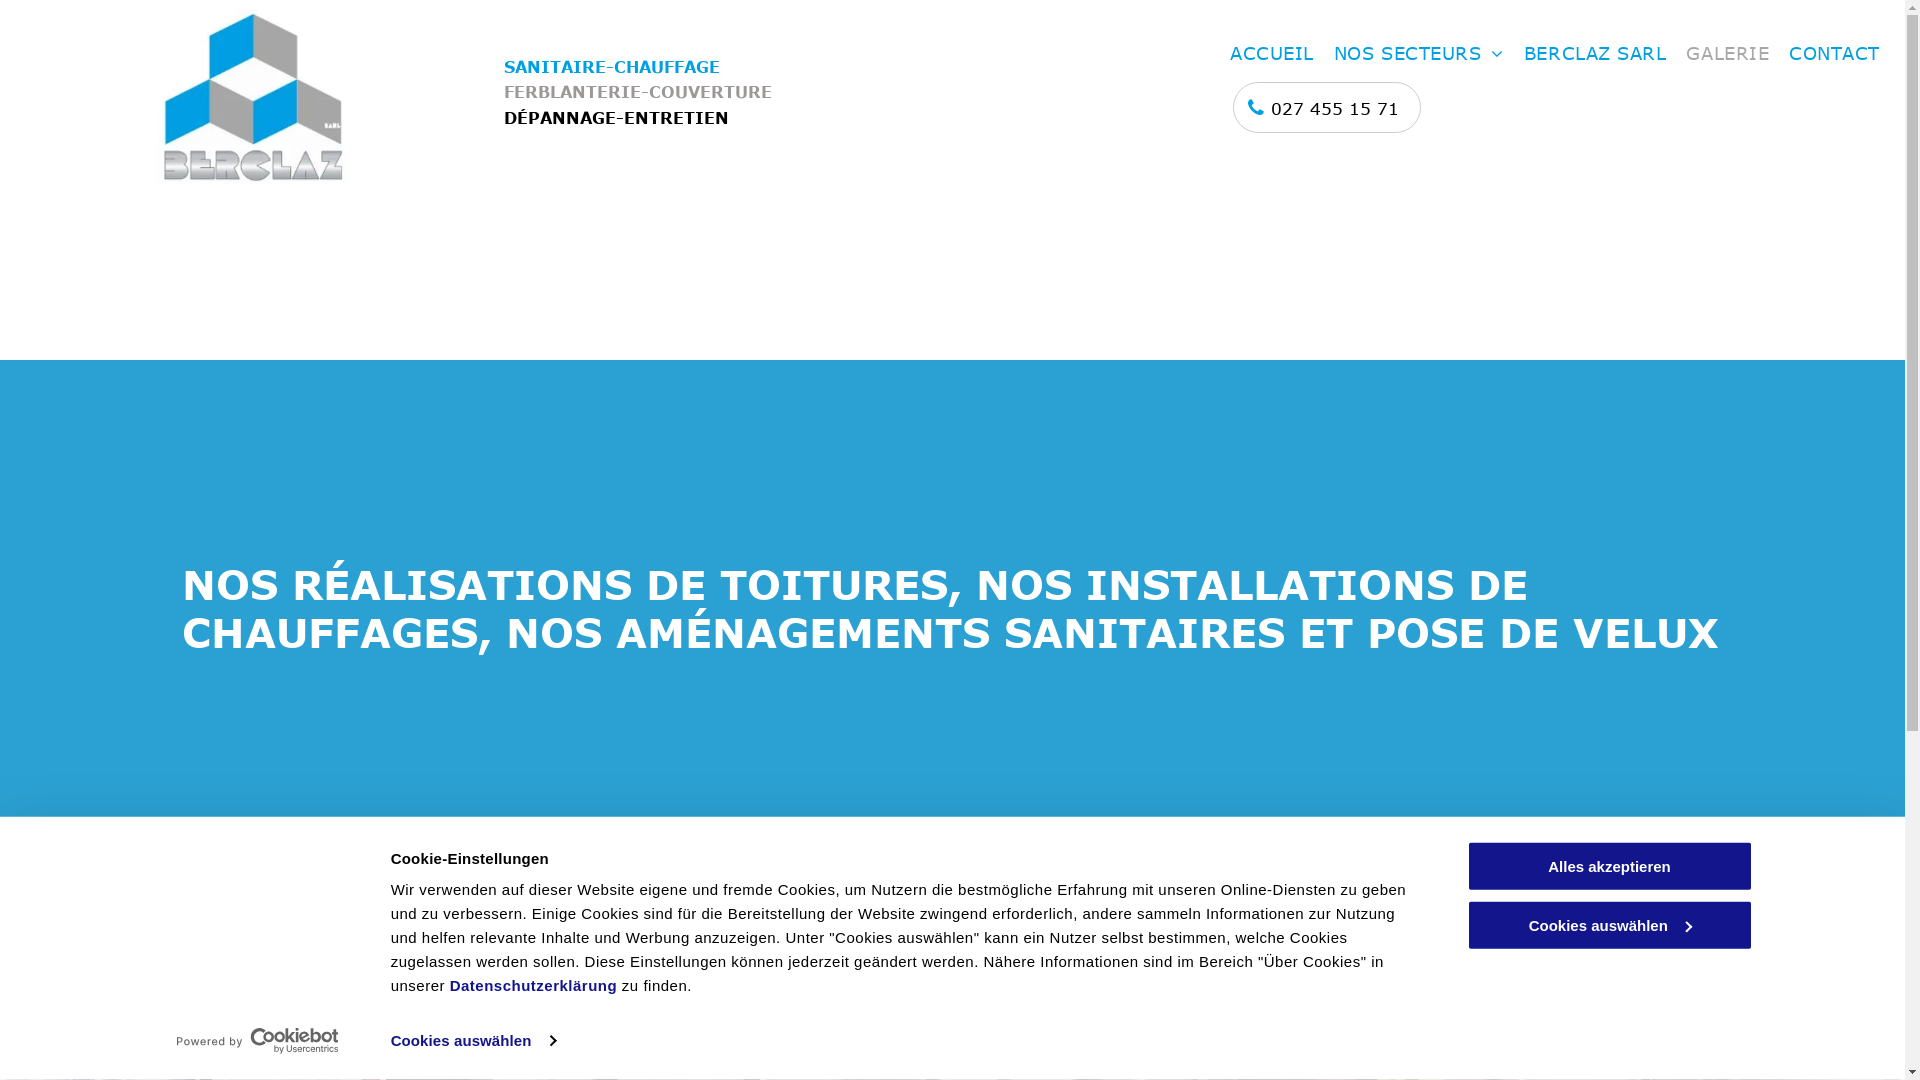 The image size is (1920, 1080). I want to click on ACCUEIL, so click(1272, 54).